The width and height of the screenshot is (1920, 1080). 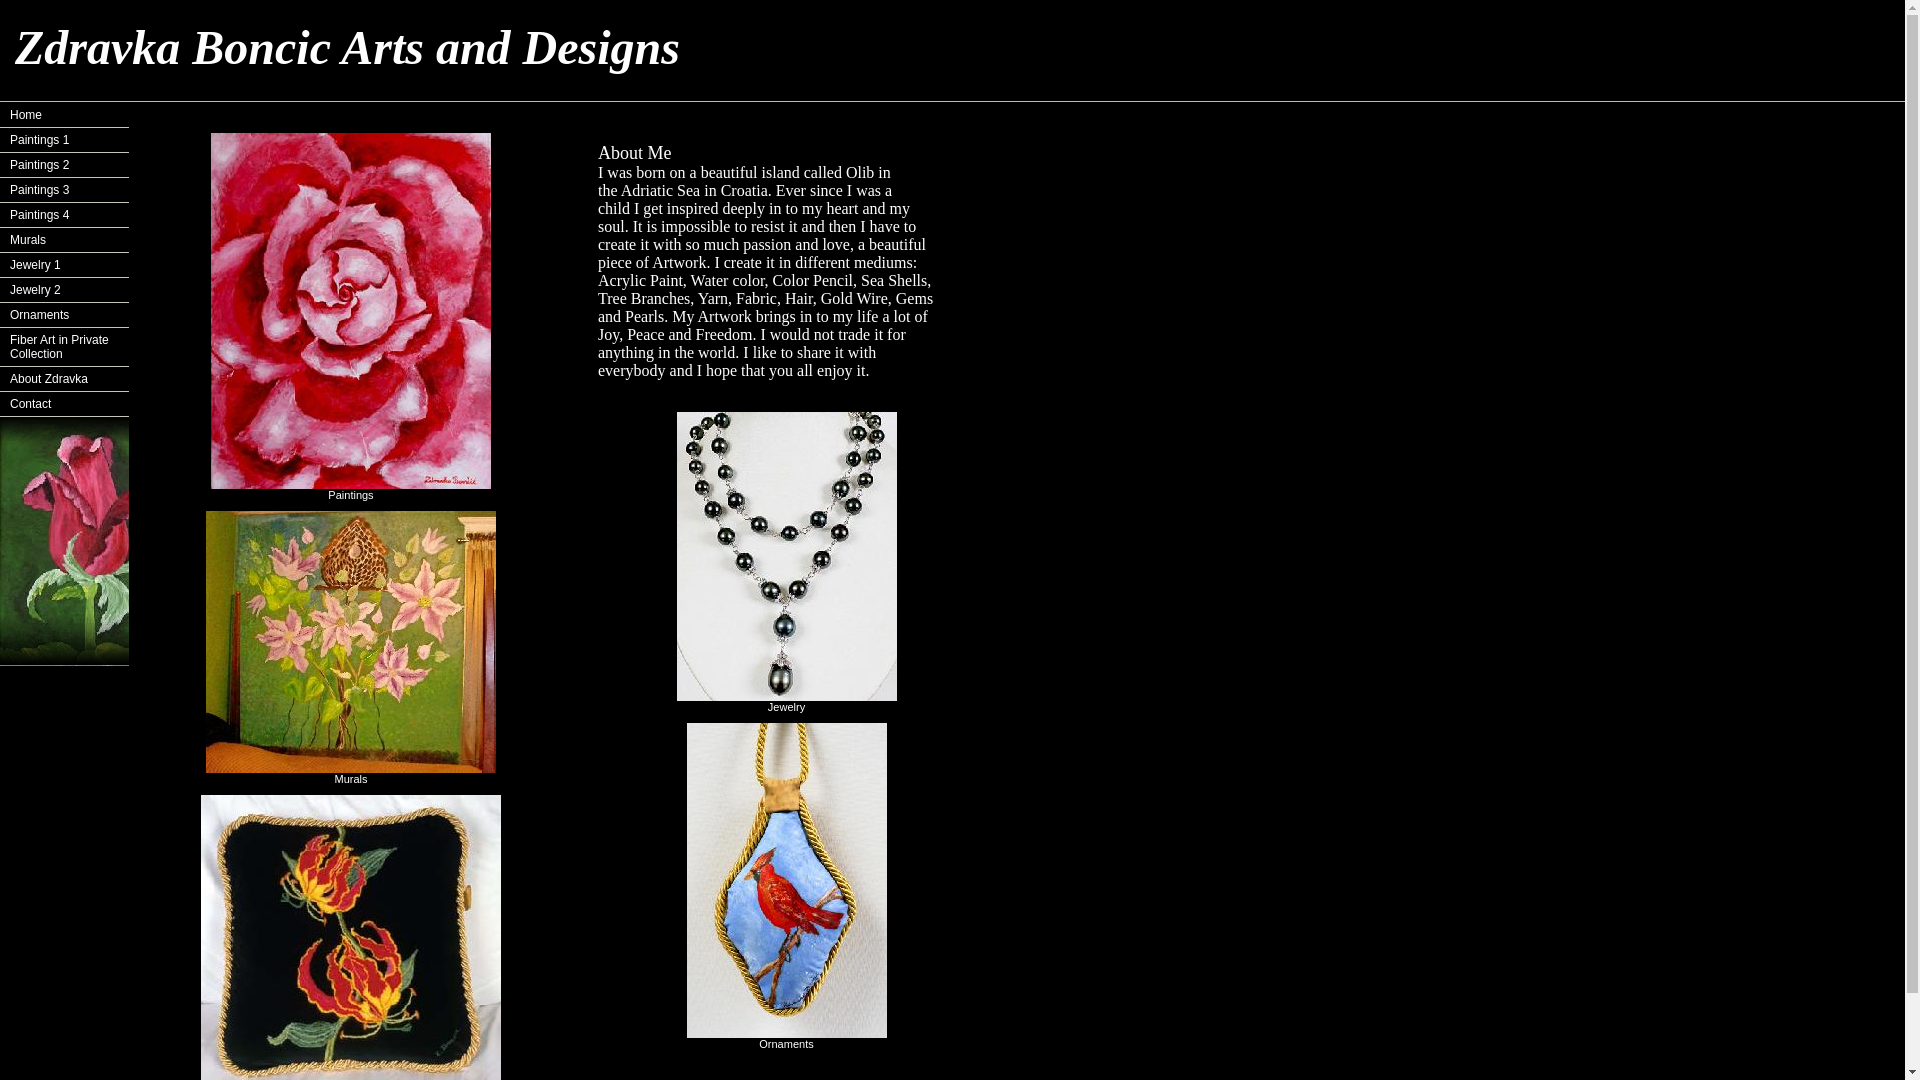 I want to click on Jewelry 2, so click(x=64, y=290).